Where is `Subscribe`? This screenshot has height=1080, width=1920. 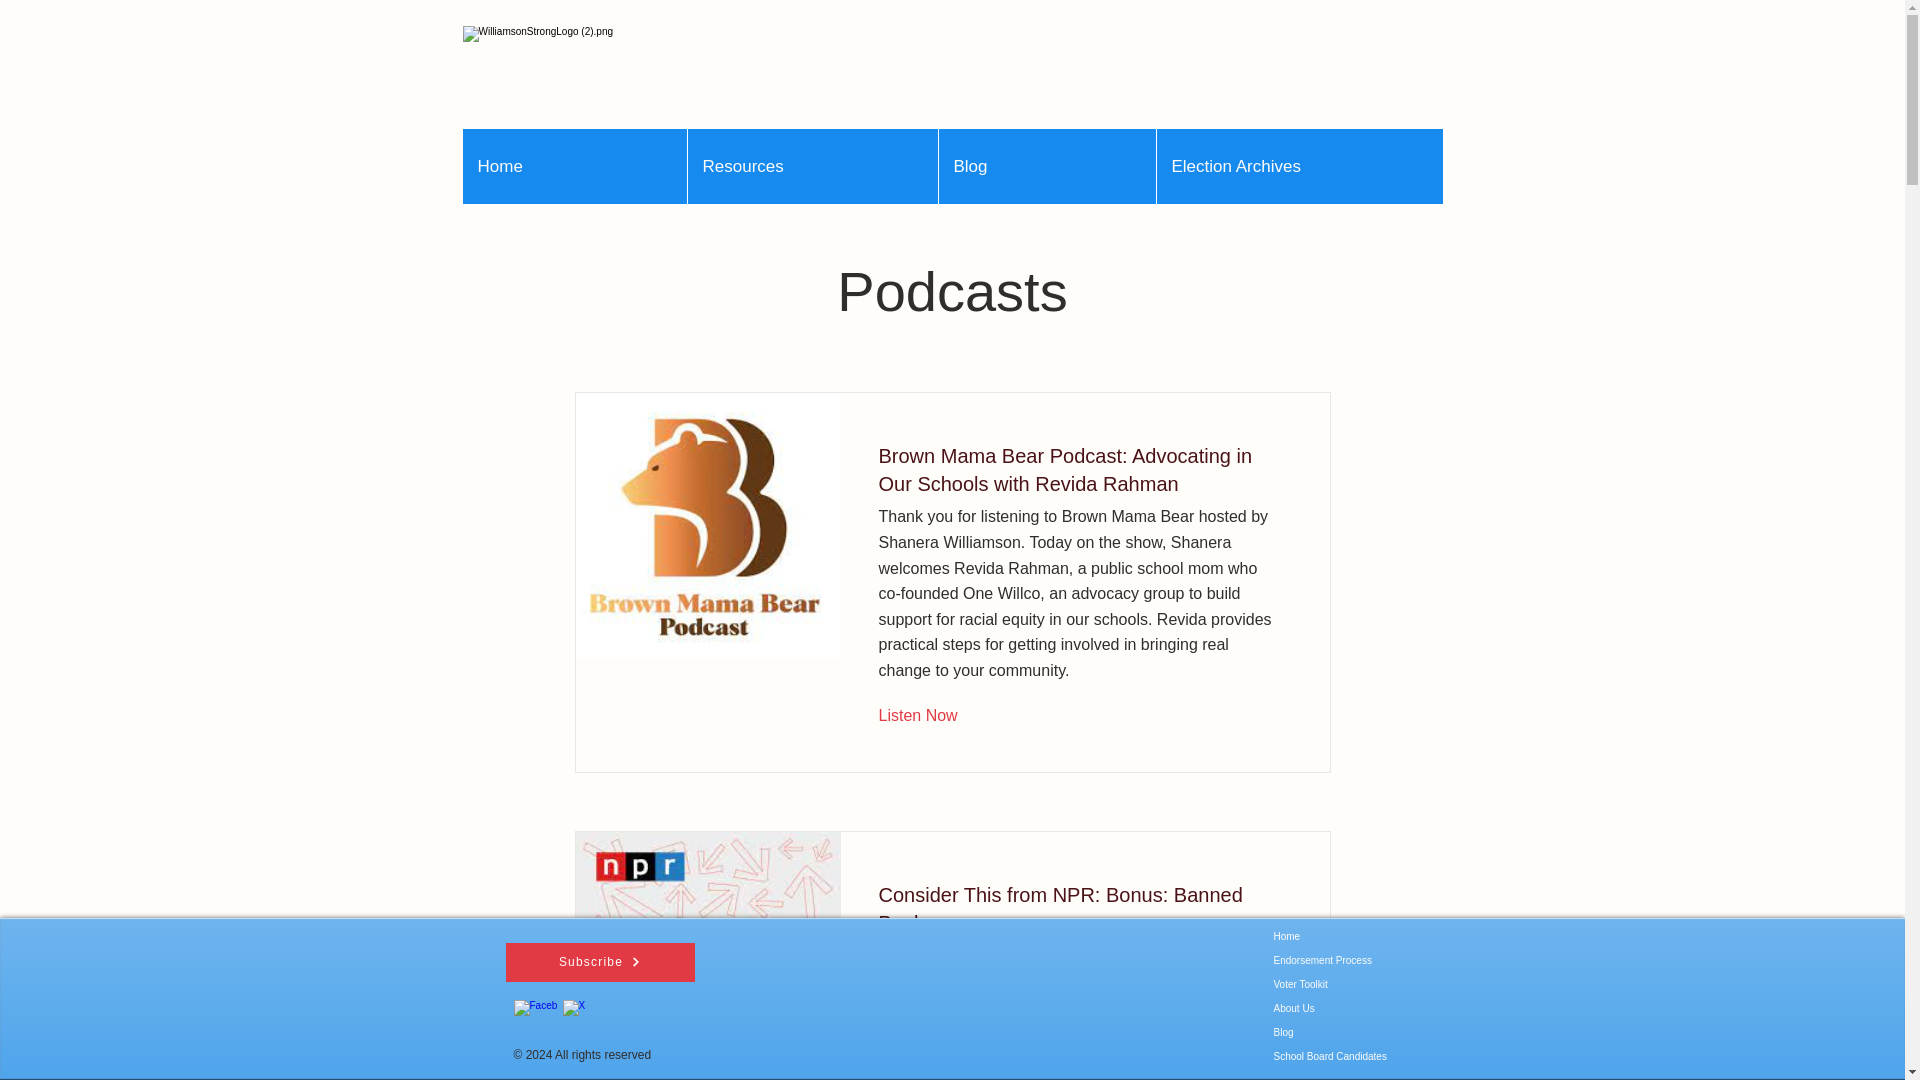 Subscribe is located at coordinates (600, 962).